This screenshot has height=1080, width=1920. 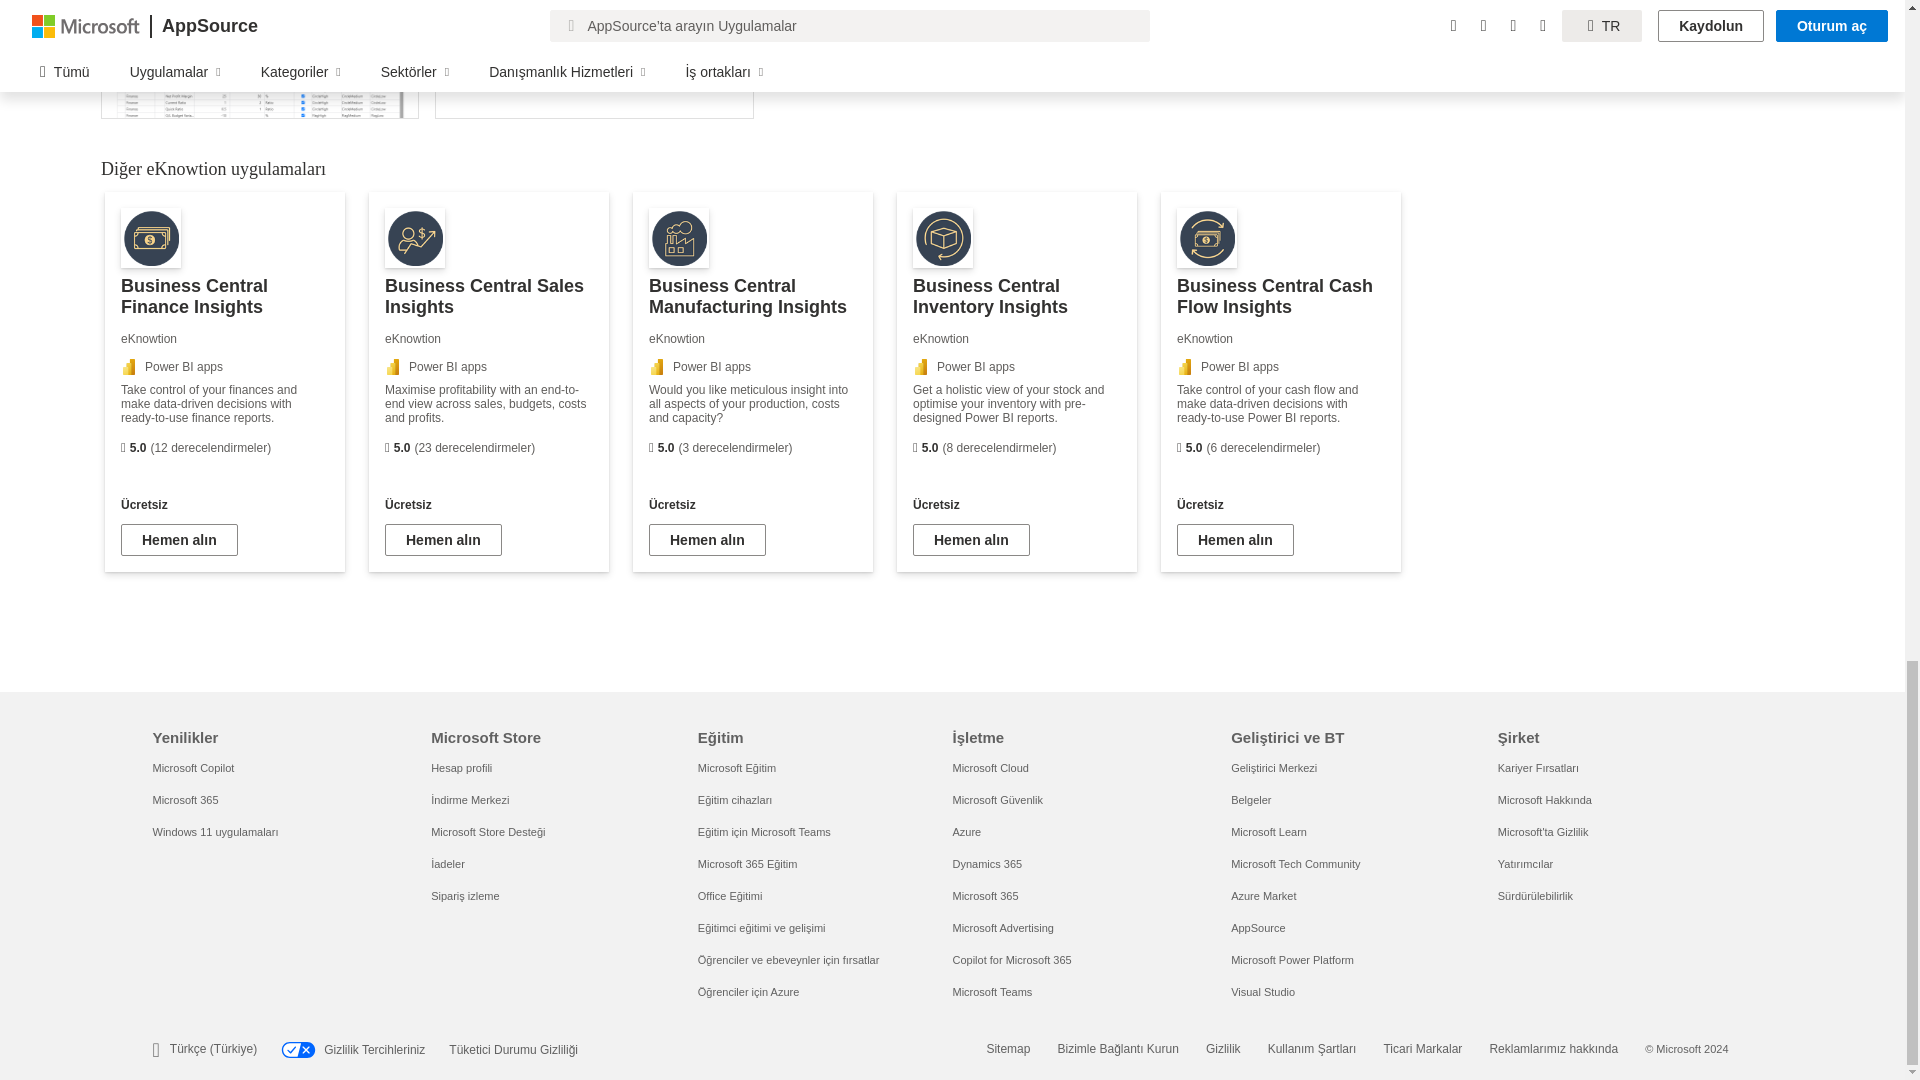 What do you see at coordinates (184, 799) in the screenshot?
I see `Microsoft 365` at bounding box center [184, 799].